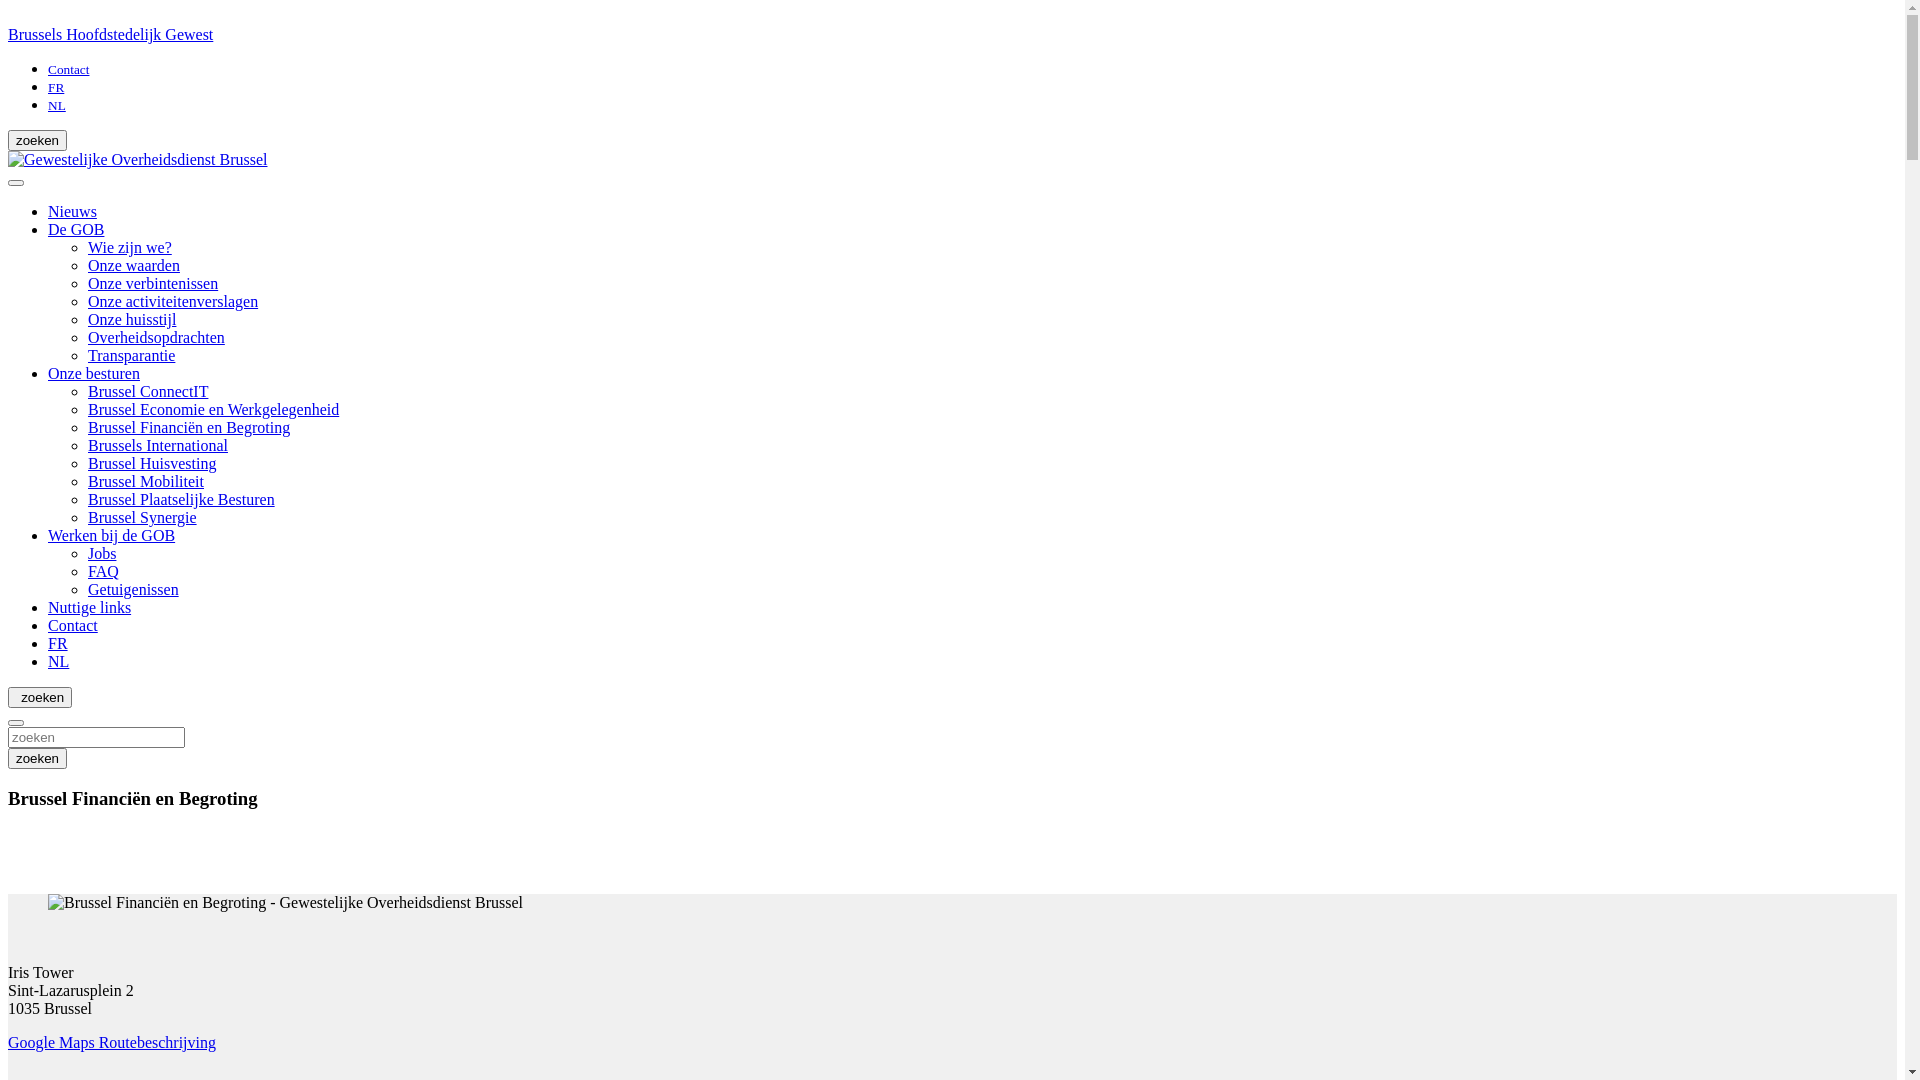 Image resolution: width=1920 pixels, height=1080 pixels. Describe the element at coordinates (72, 212) in the screenshot. I see `Nieuws` at that location.